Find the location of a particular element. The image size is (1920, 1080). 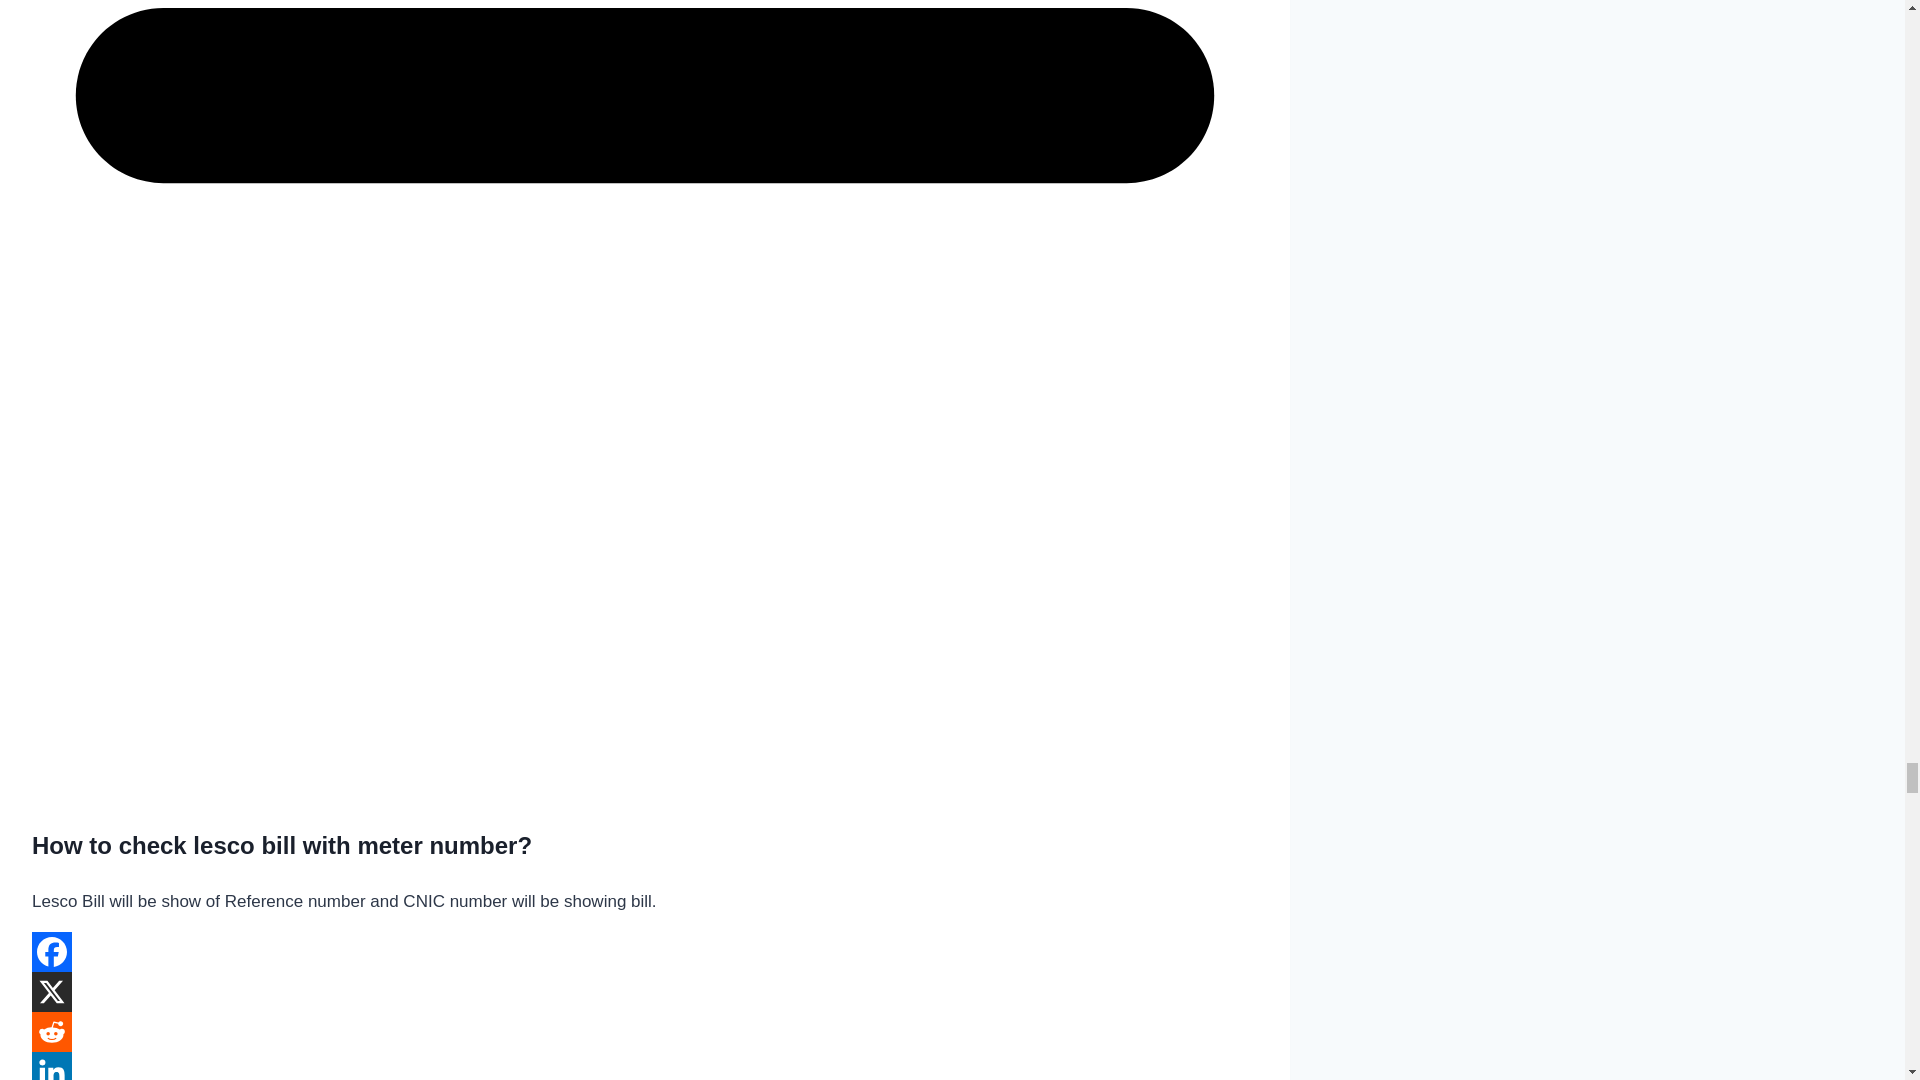

Linkedin is located at coordinates (52, 1066).